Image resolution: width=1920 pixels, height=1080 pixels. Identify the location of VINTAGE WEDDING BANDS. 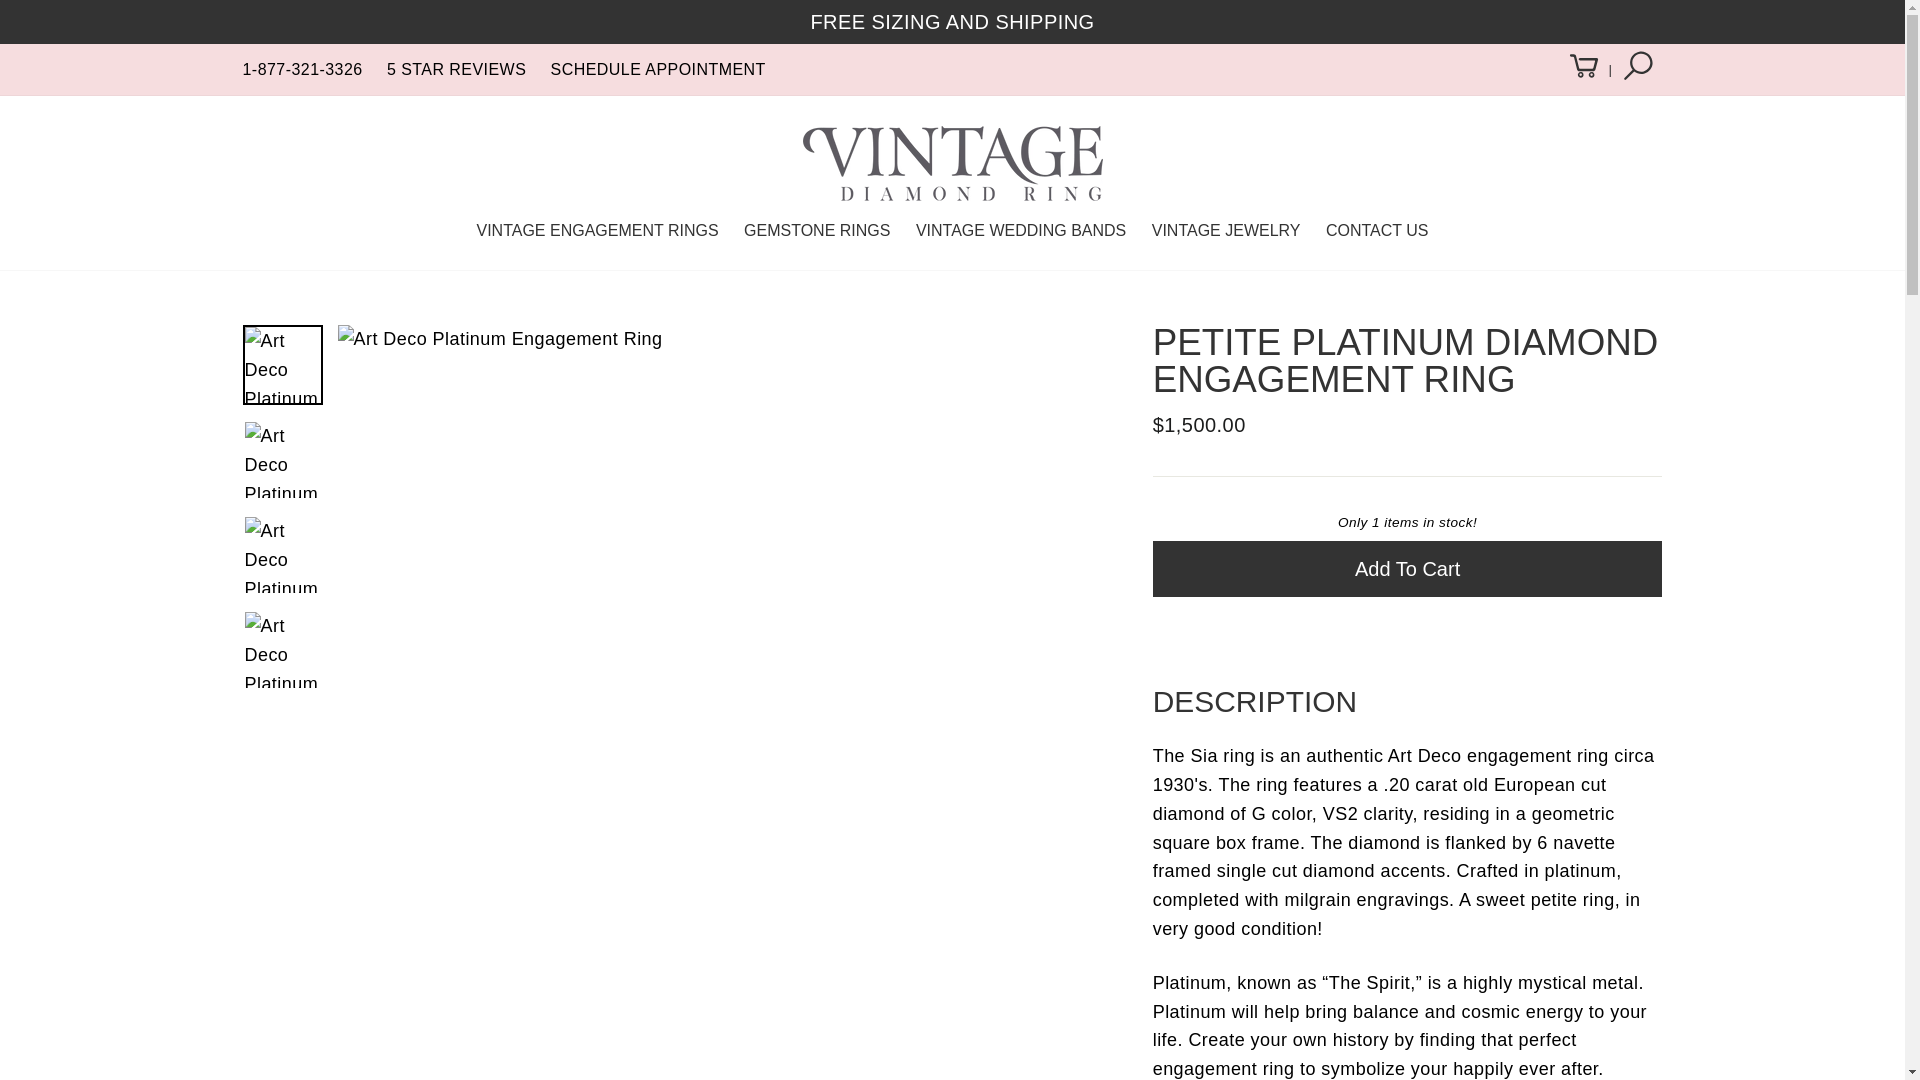
(1021, 230).